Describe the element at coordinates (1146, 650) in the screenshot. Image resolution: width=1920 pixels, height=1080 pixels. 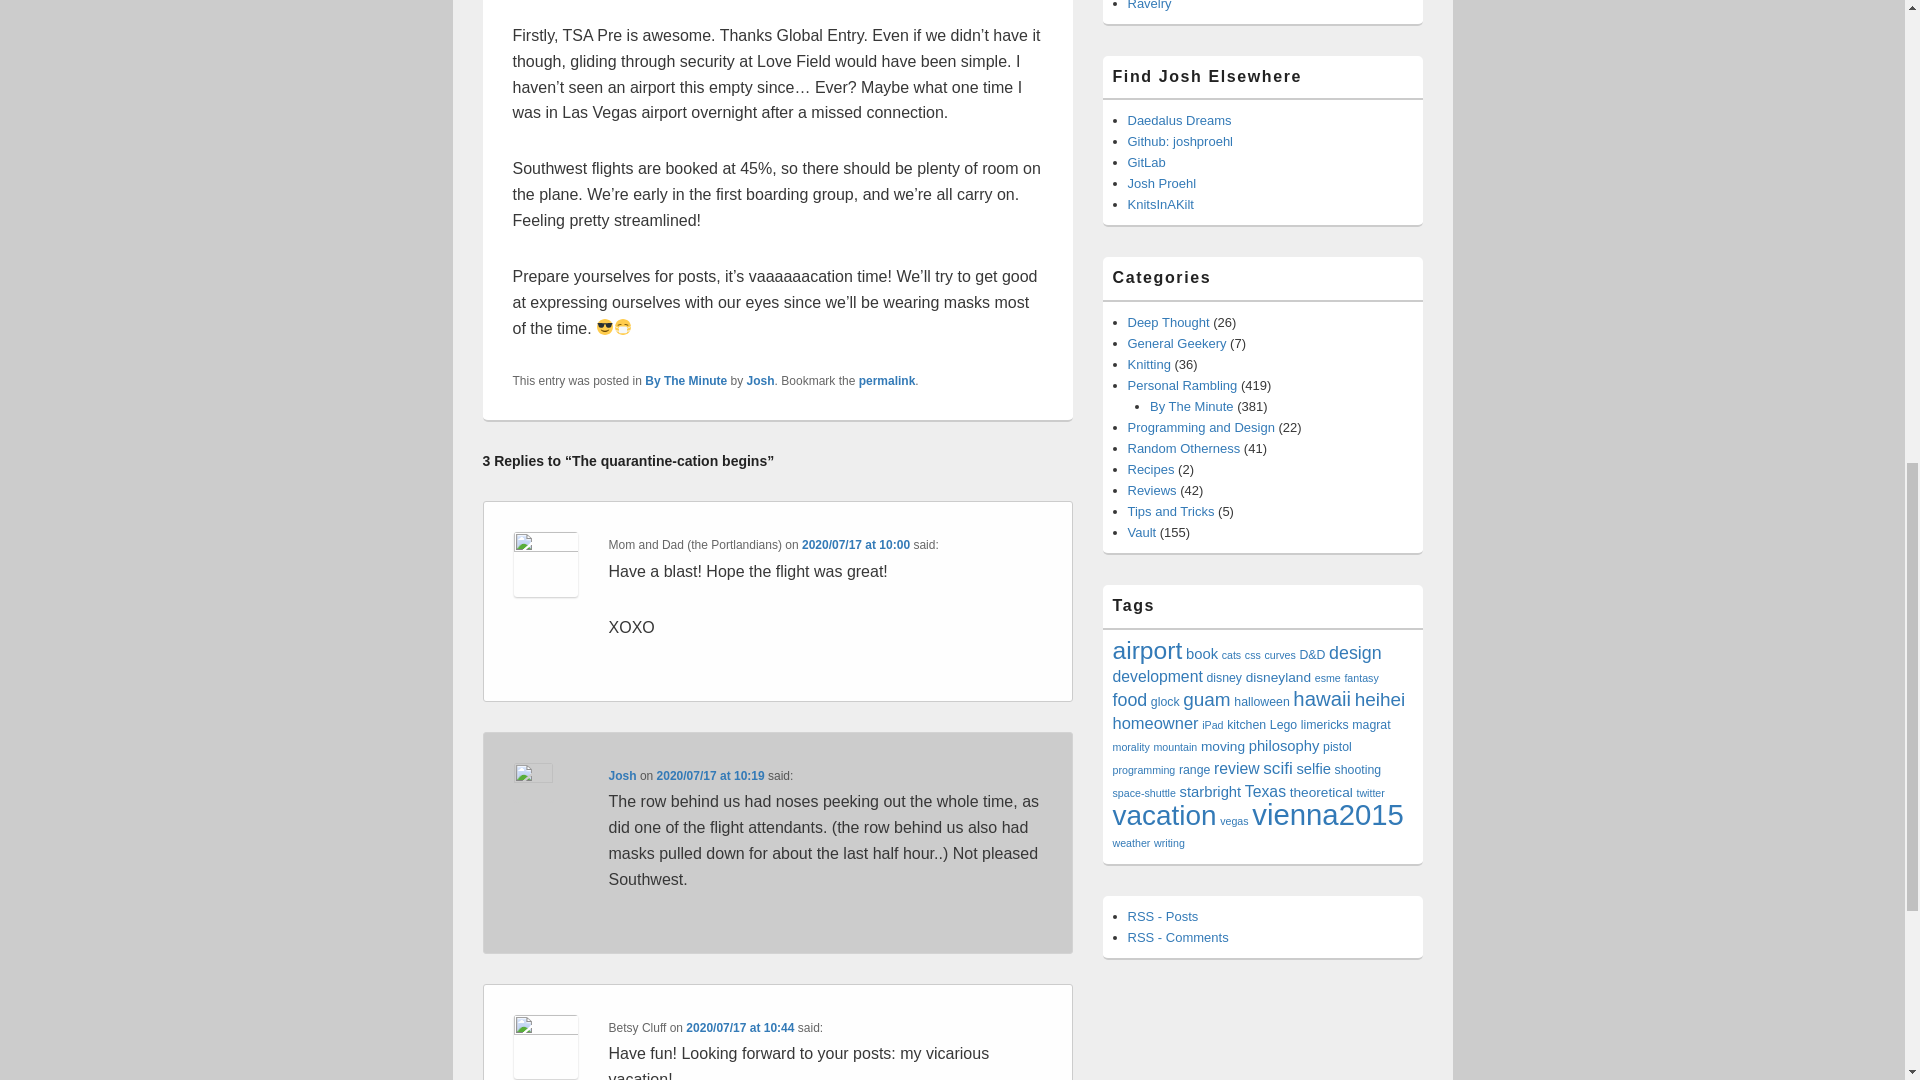
I see `airport` at that location.